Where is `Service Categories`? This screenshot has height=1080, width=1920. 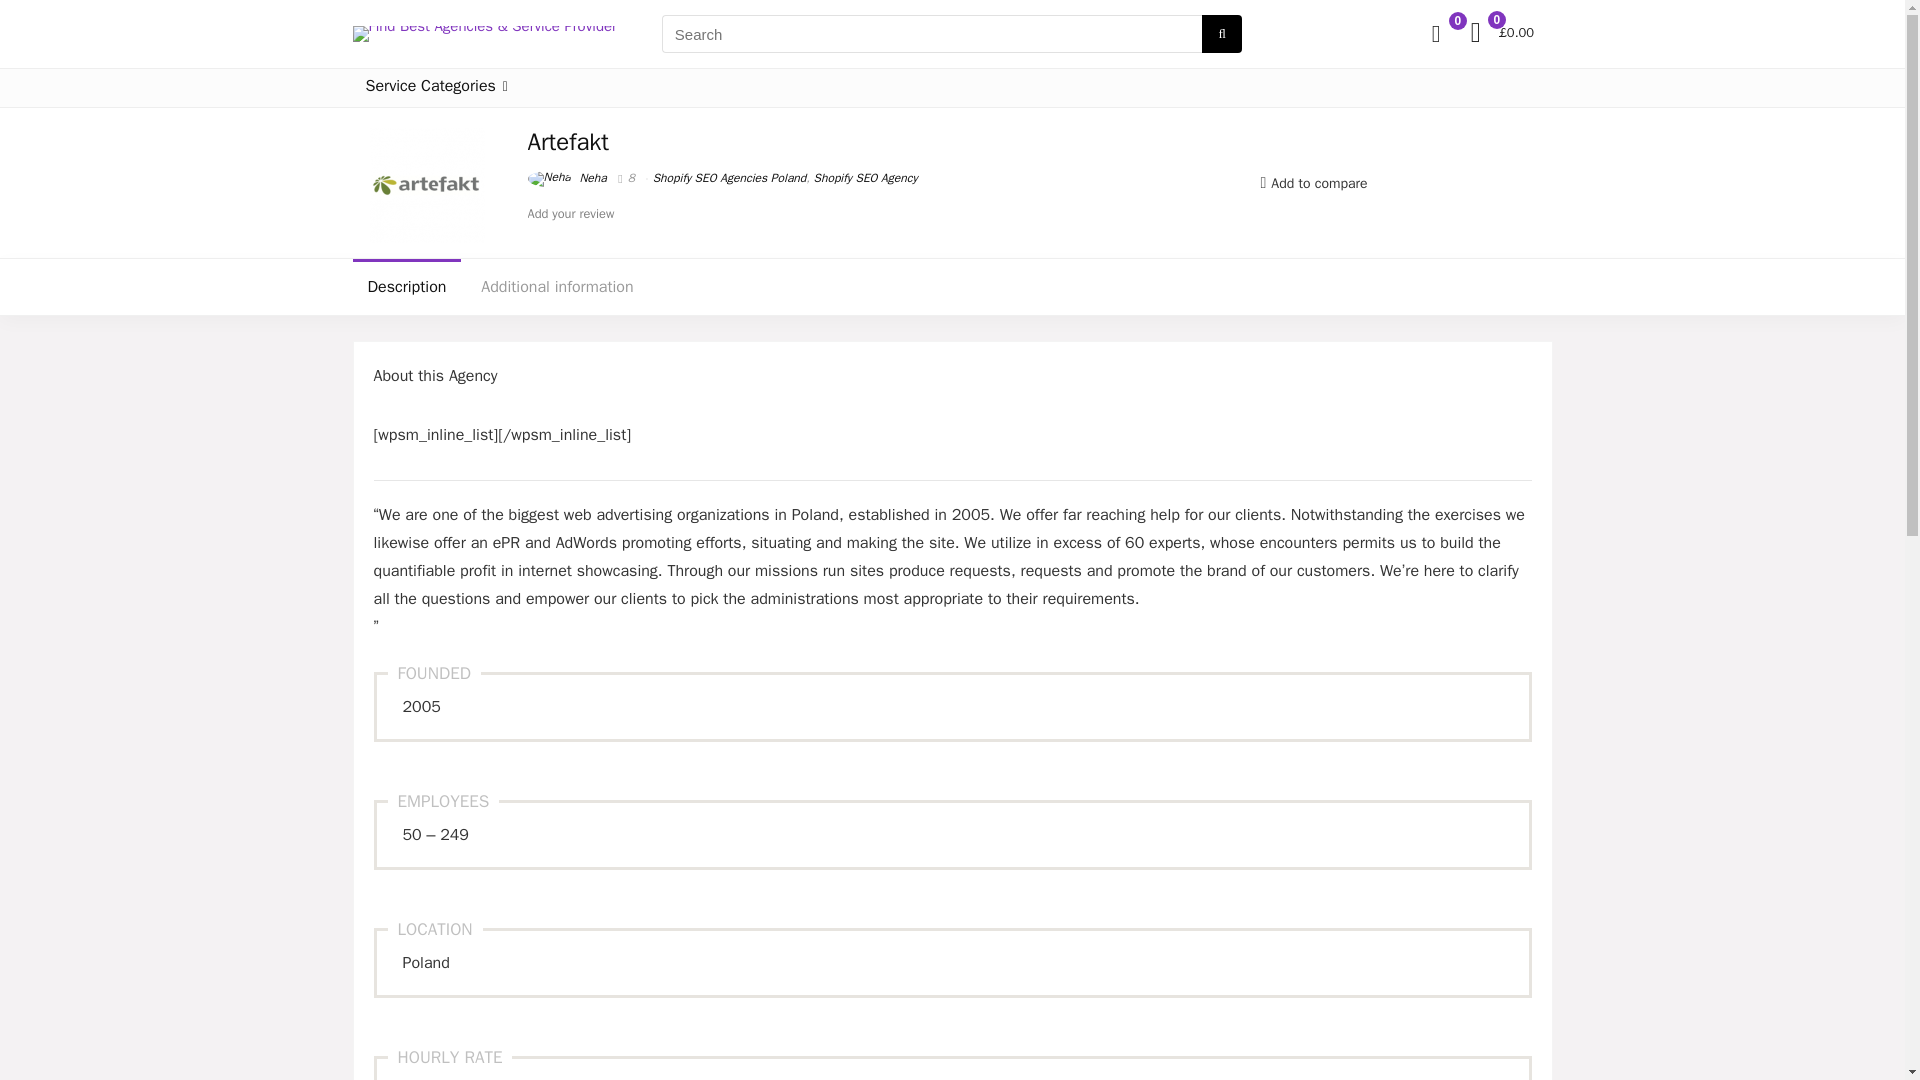
Service Categories is located at coordinates (436, 88).